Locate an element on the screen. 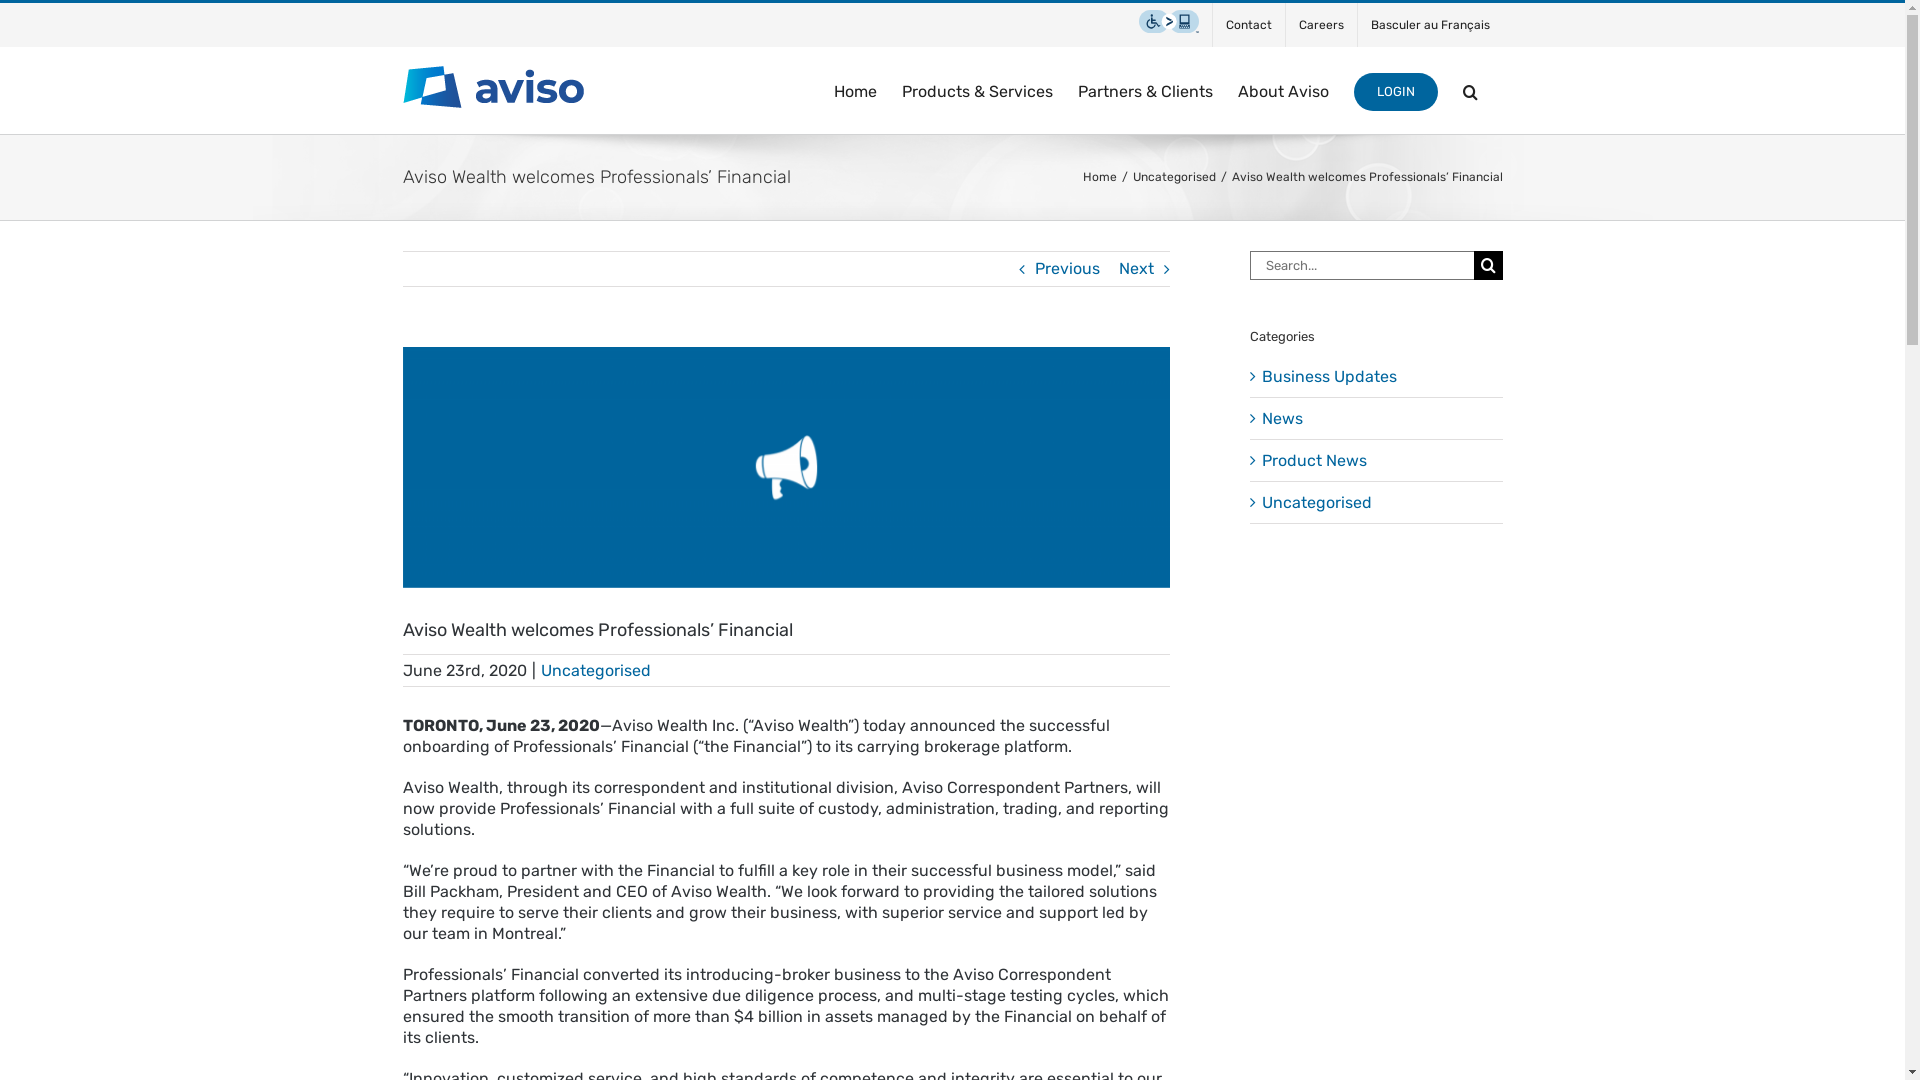  LOGIN is located at coordinates (1396, 90).